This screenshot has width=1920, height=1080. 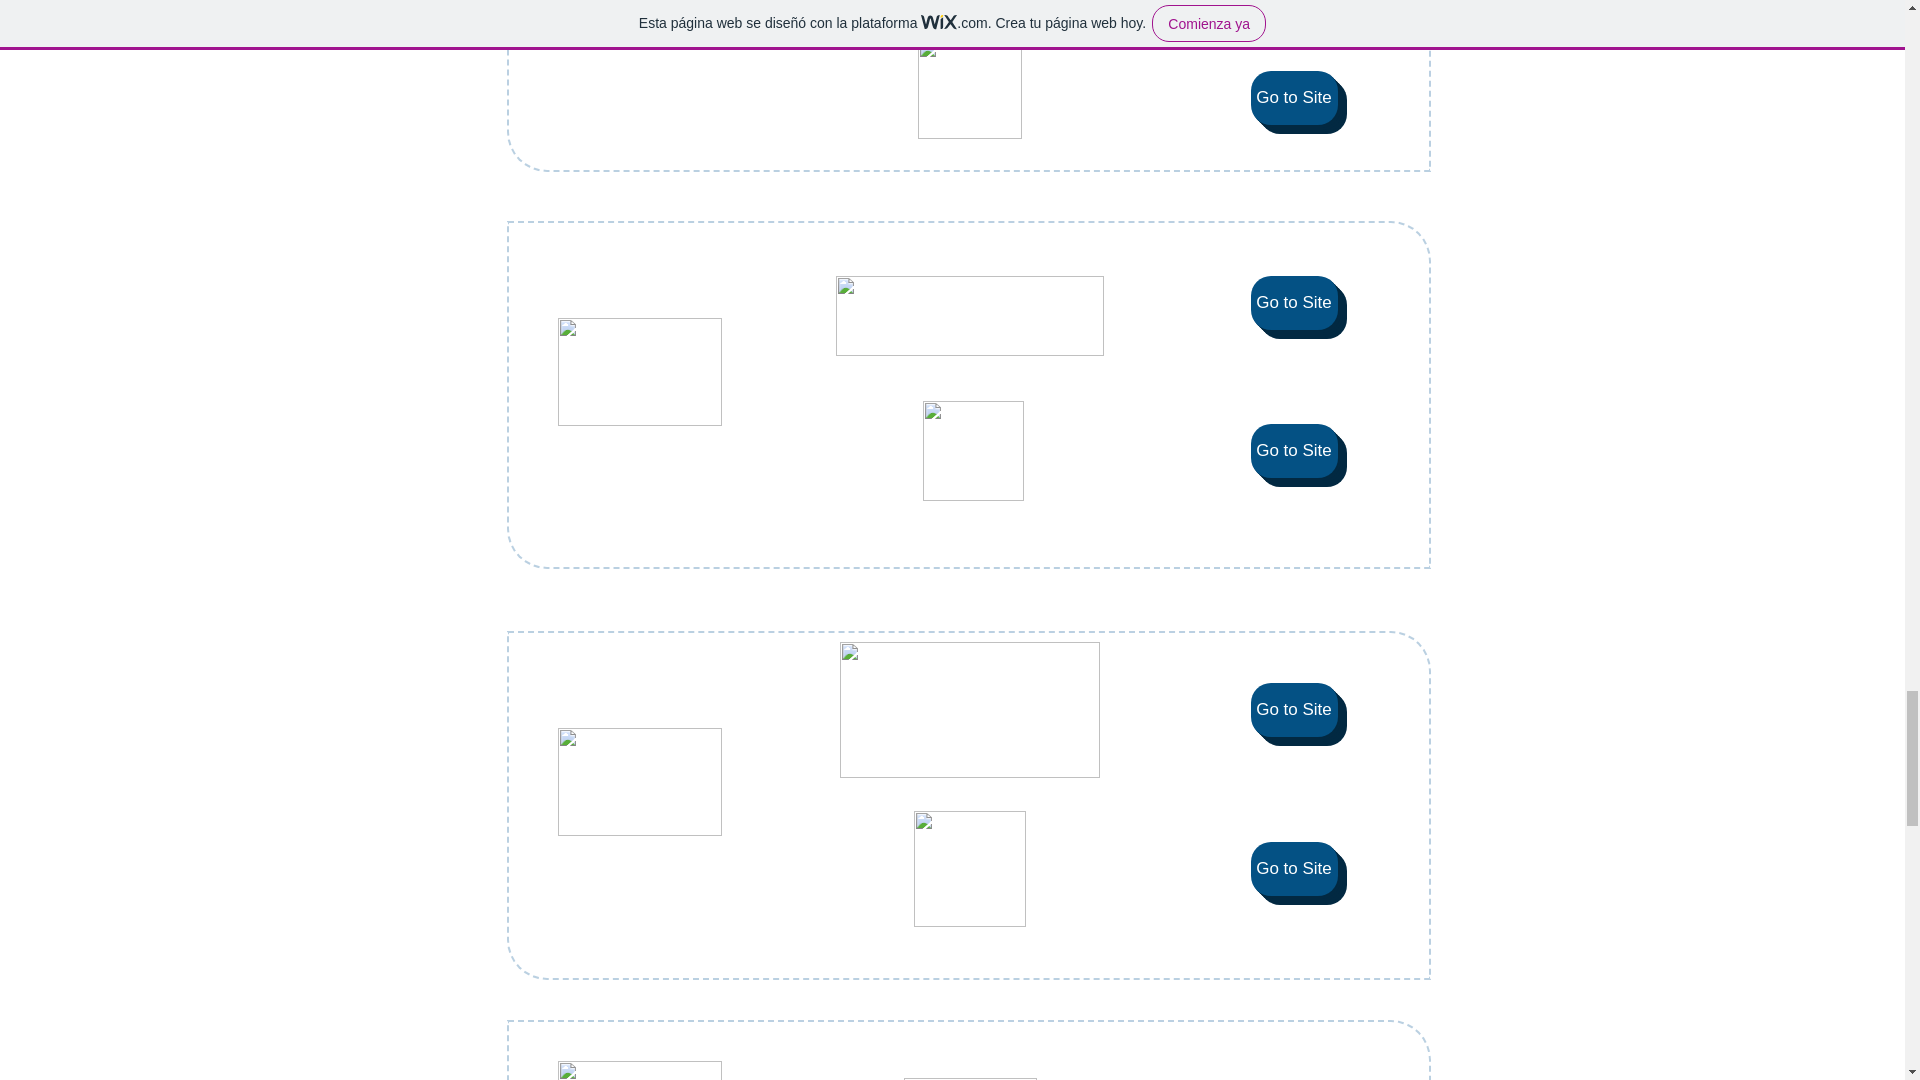 What do you see at coordinates (1292, 98) in the screenshot?
I see `Go to Site` at bounding box center [1292, 98].